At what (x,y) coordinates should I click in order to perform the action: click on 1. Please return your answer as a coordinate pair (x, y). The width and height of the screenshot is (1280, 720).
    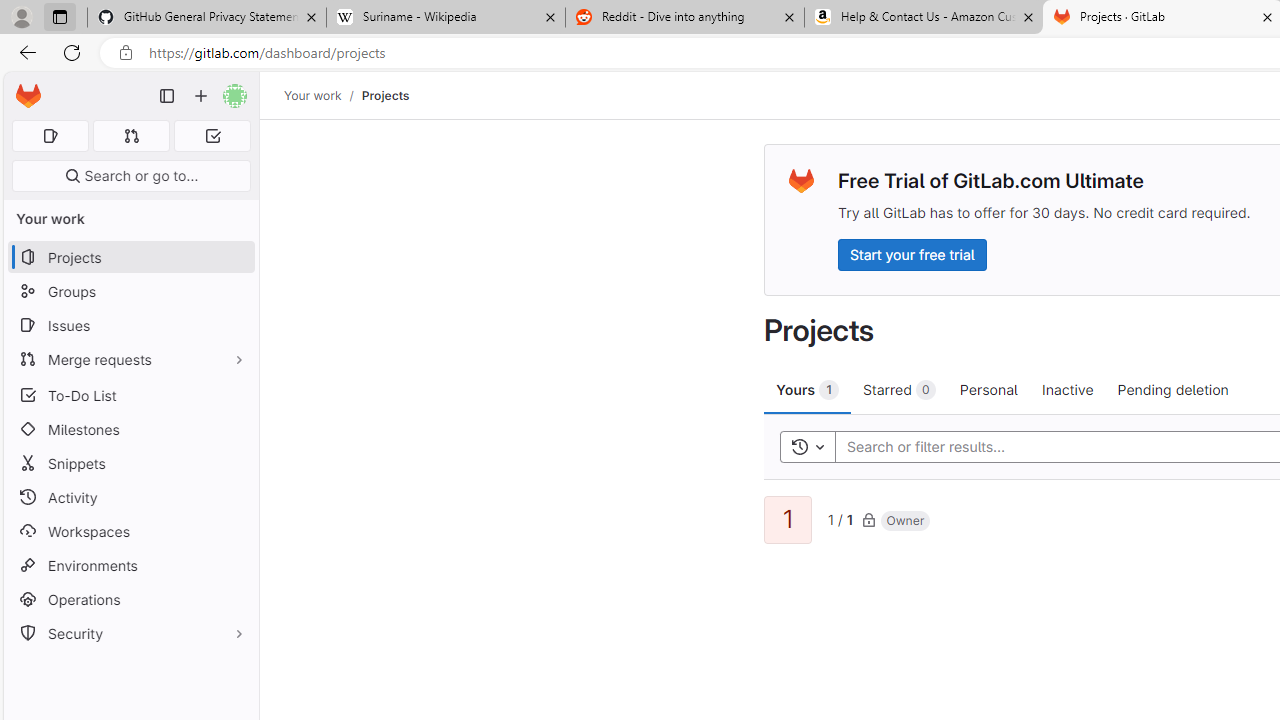
    Looking at the image, I should click on (788, 520).